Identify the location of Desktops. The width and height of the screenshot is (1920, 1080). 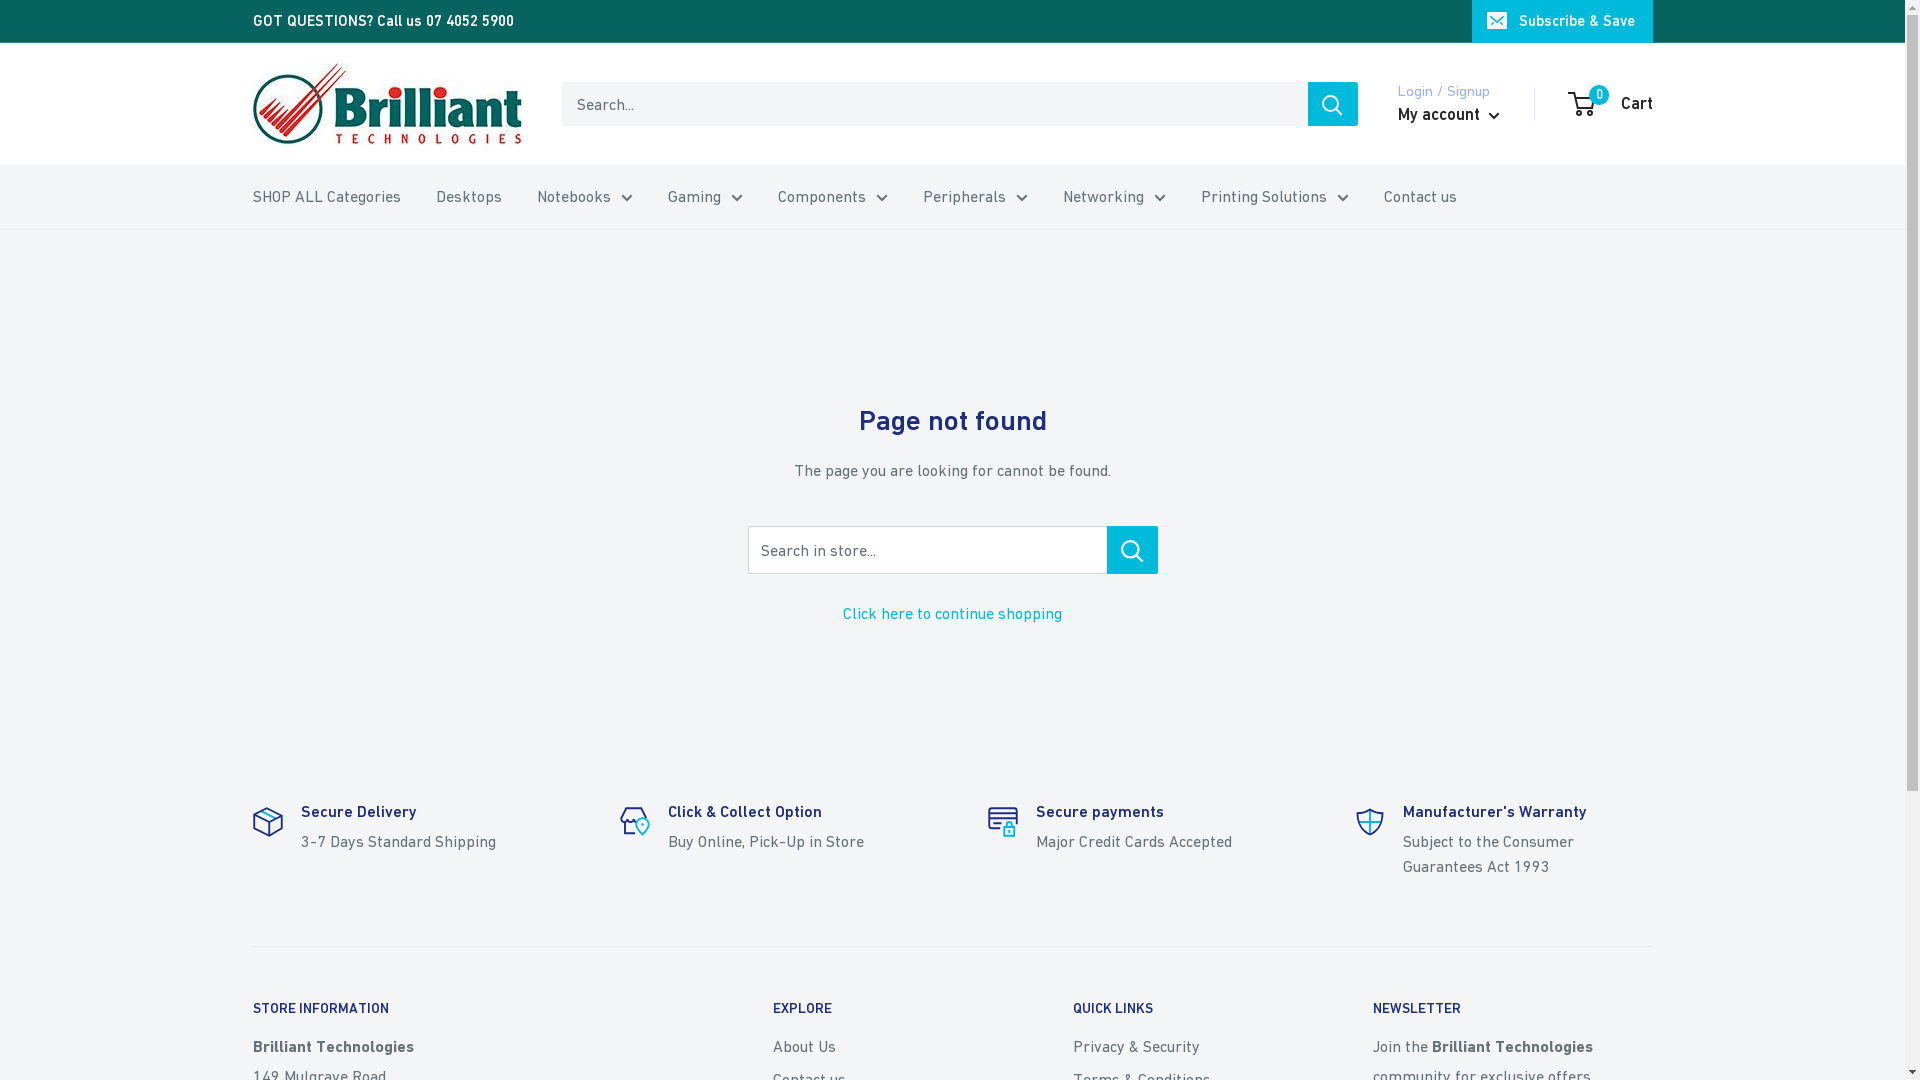
(469, 197).